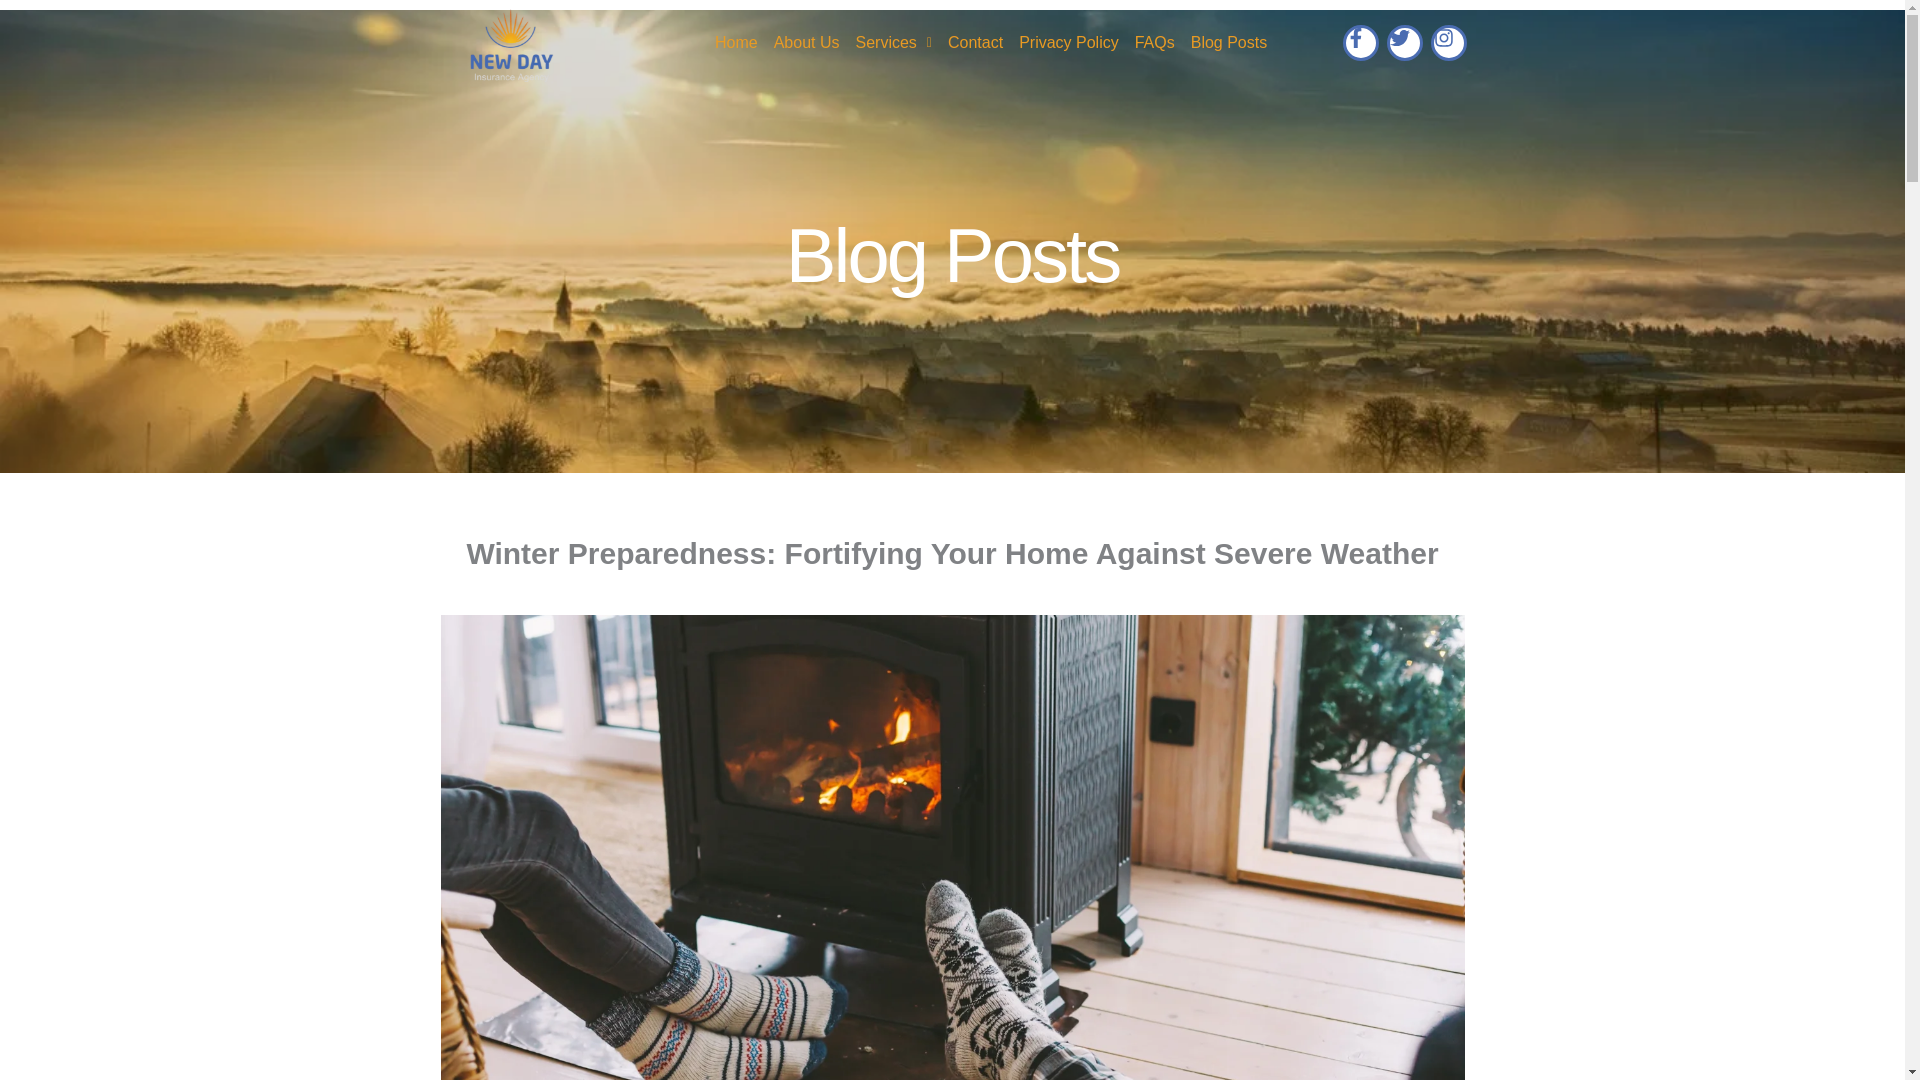  Describe the element at coordinates (1154, 42) in the screenshot. I see `FAQs` at that location.